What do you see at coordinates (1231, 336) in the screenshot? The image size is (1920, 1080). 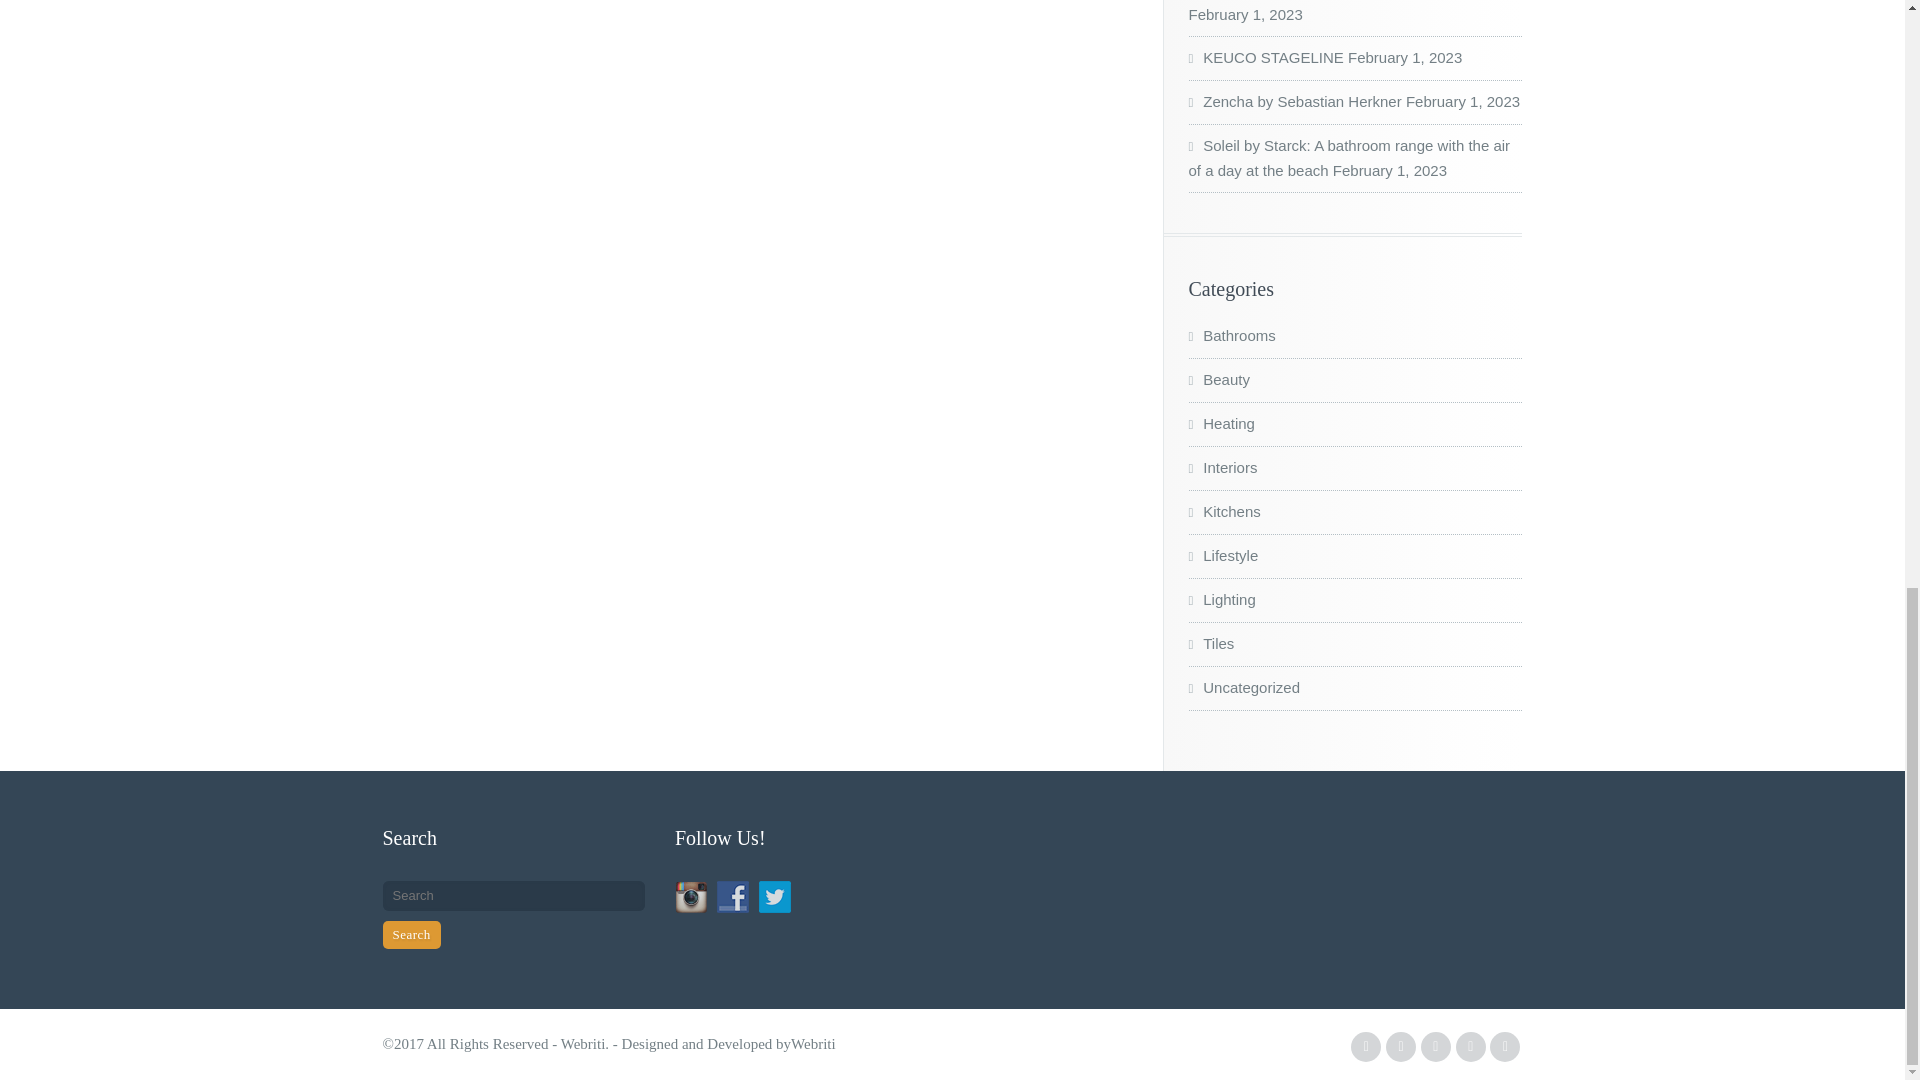 I see `Bathrooms` at bounding box center [1231, 336].